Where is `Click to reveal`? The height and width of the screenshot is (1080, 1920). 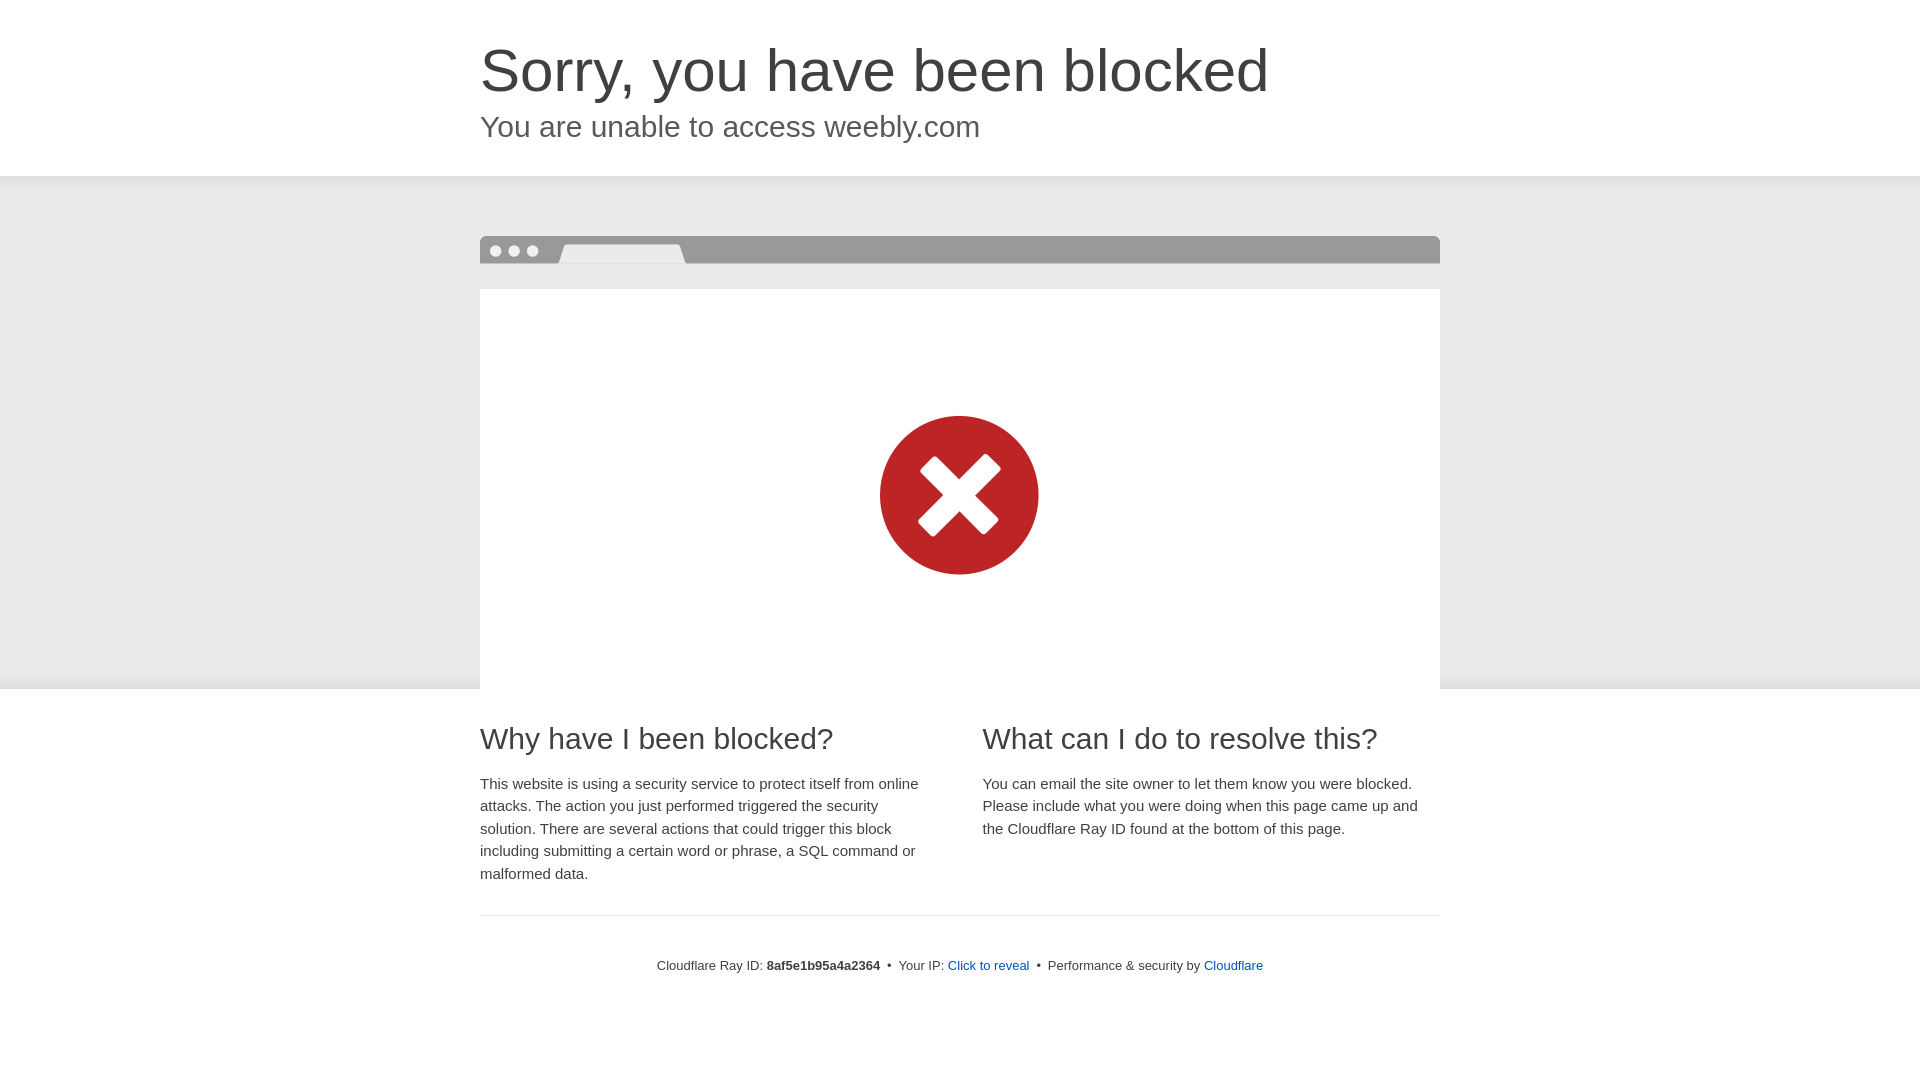 Click to reveal is located at coordinates (988, 966).